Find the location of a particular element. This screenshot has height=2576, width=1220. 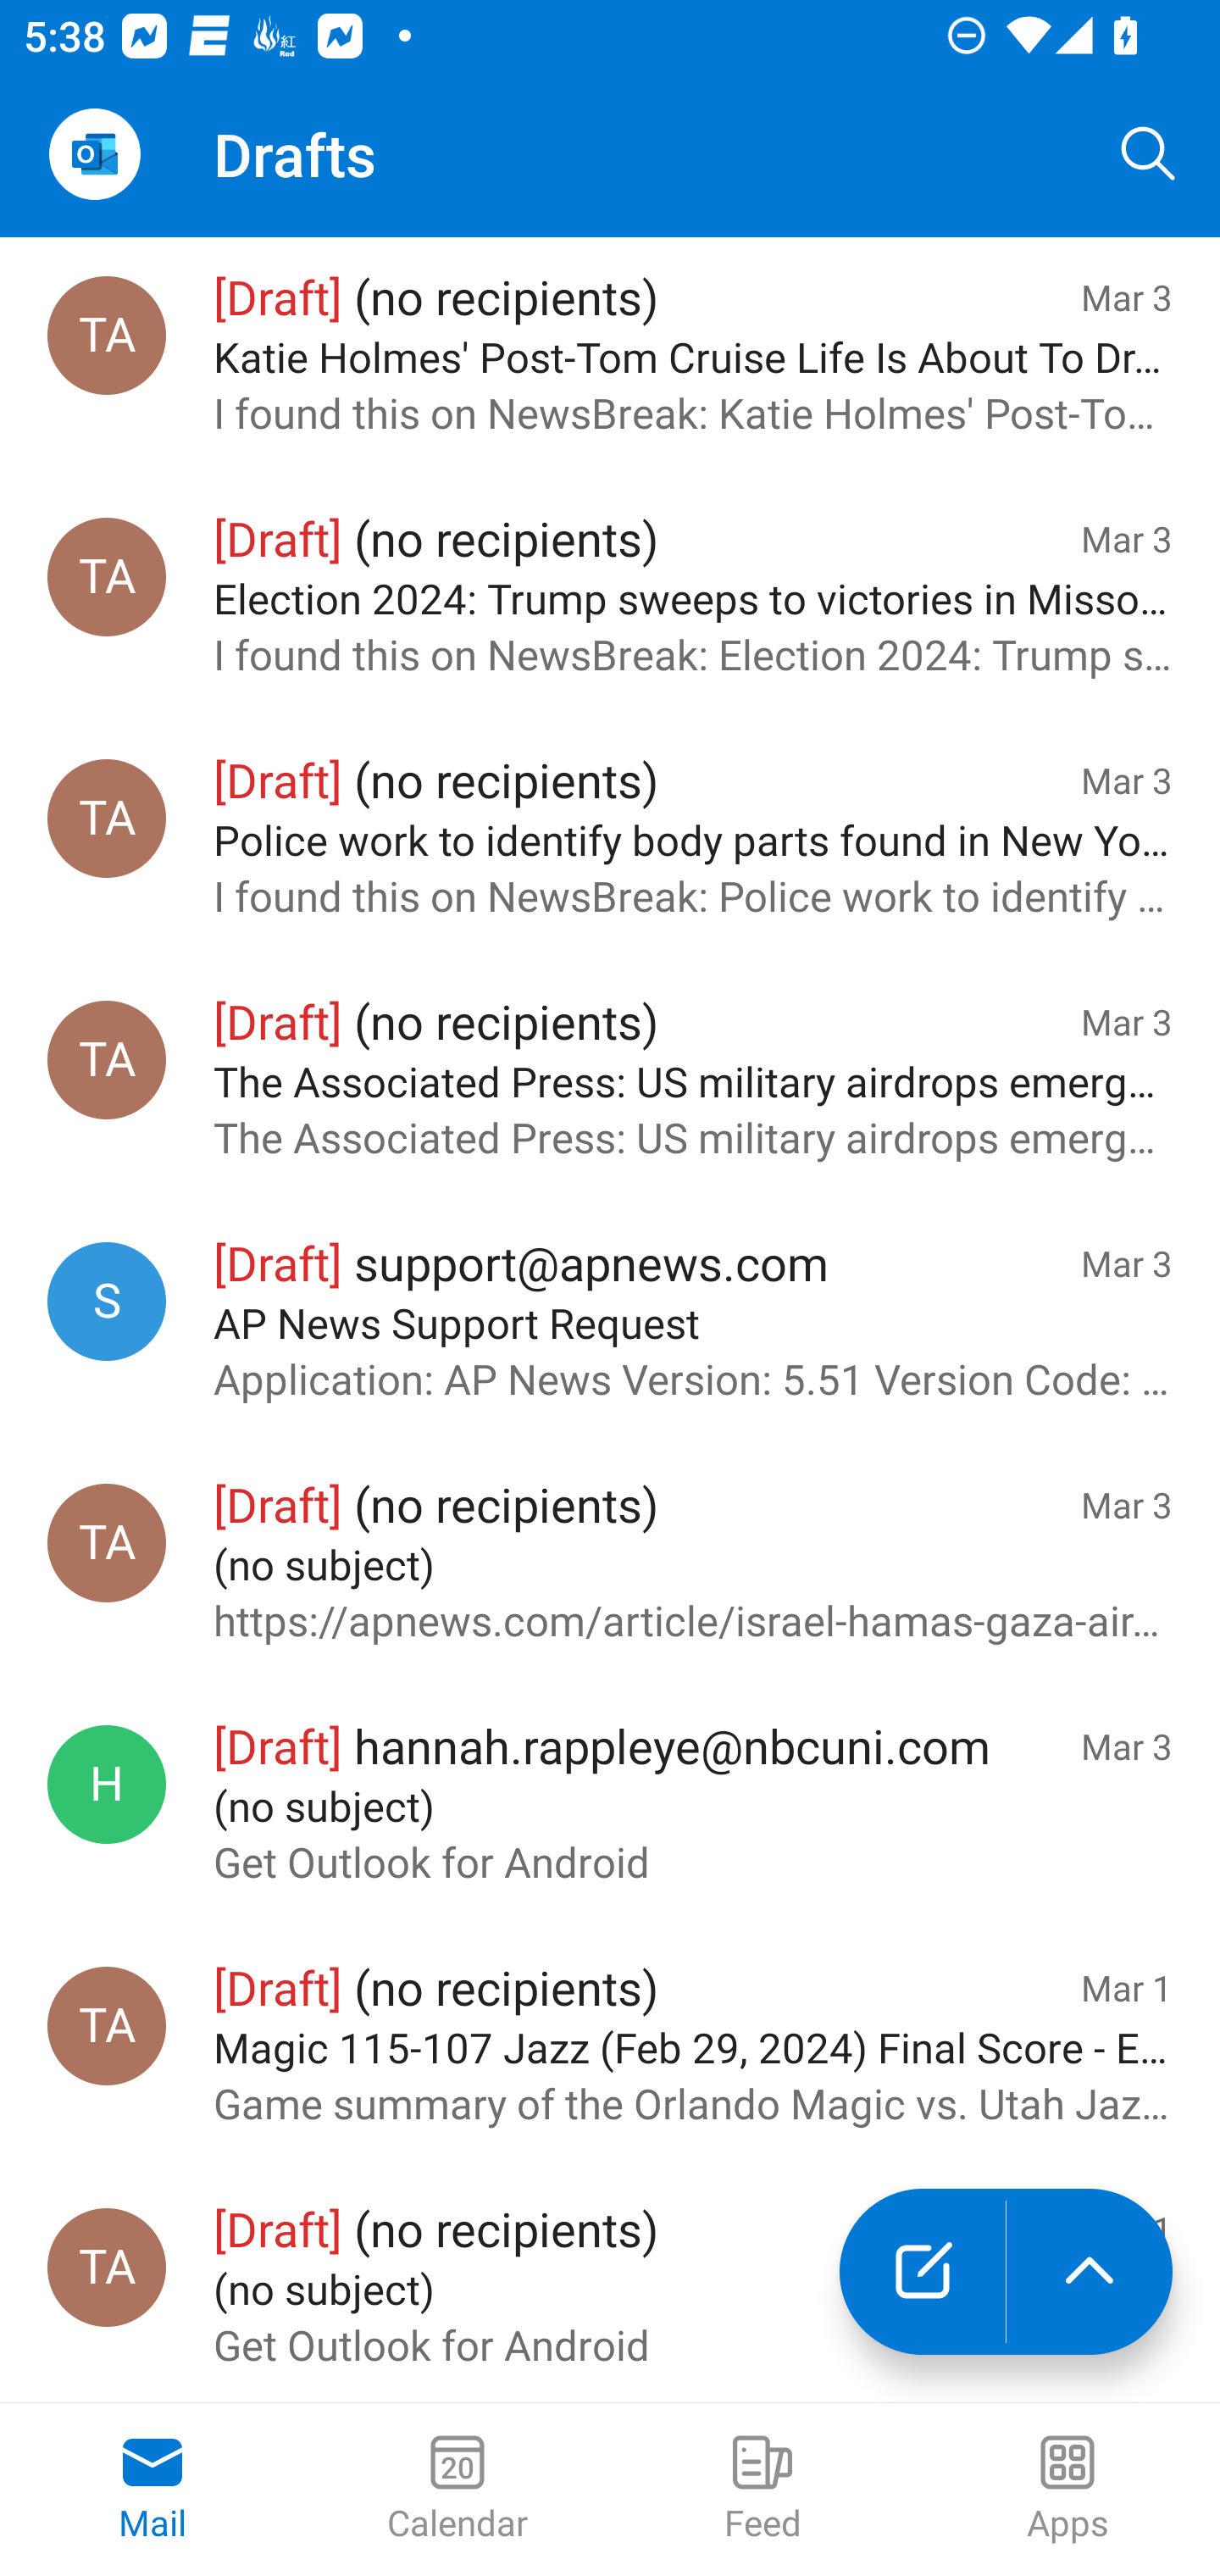

Test Appium, testappium002@outlook.com is located at coordinates (107, 819).